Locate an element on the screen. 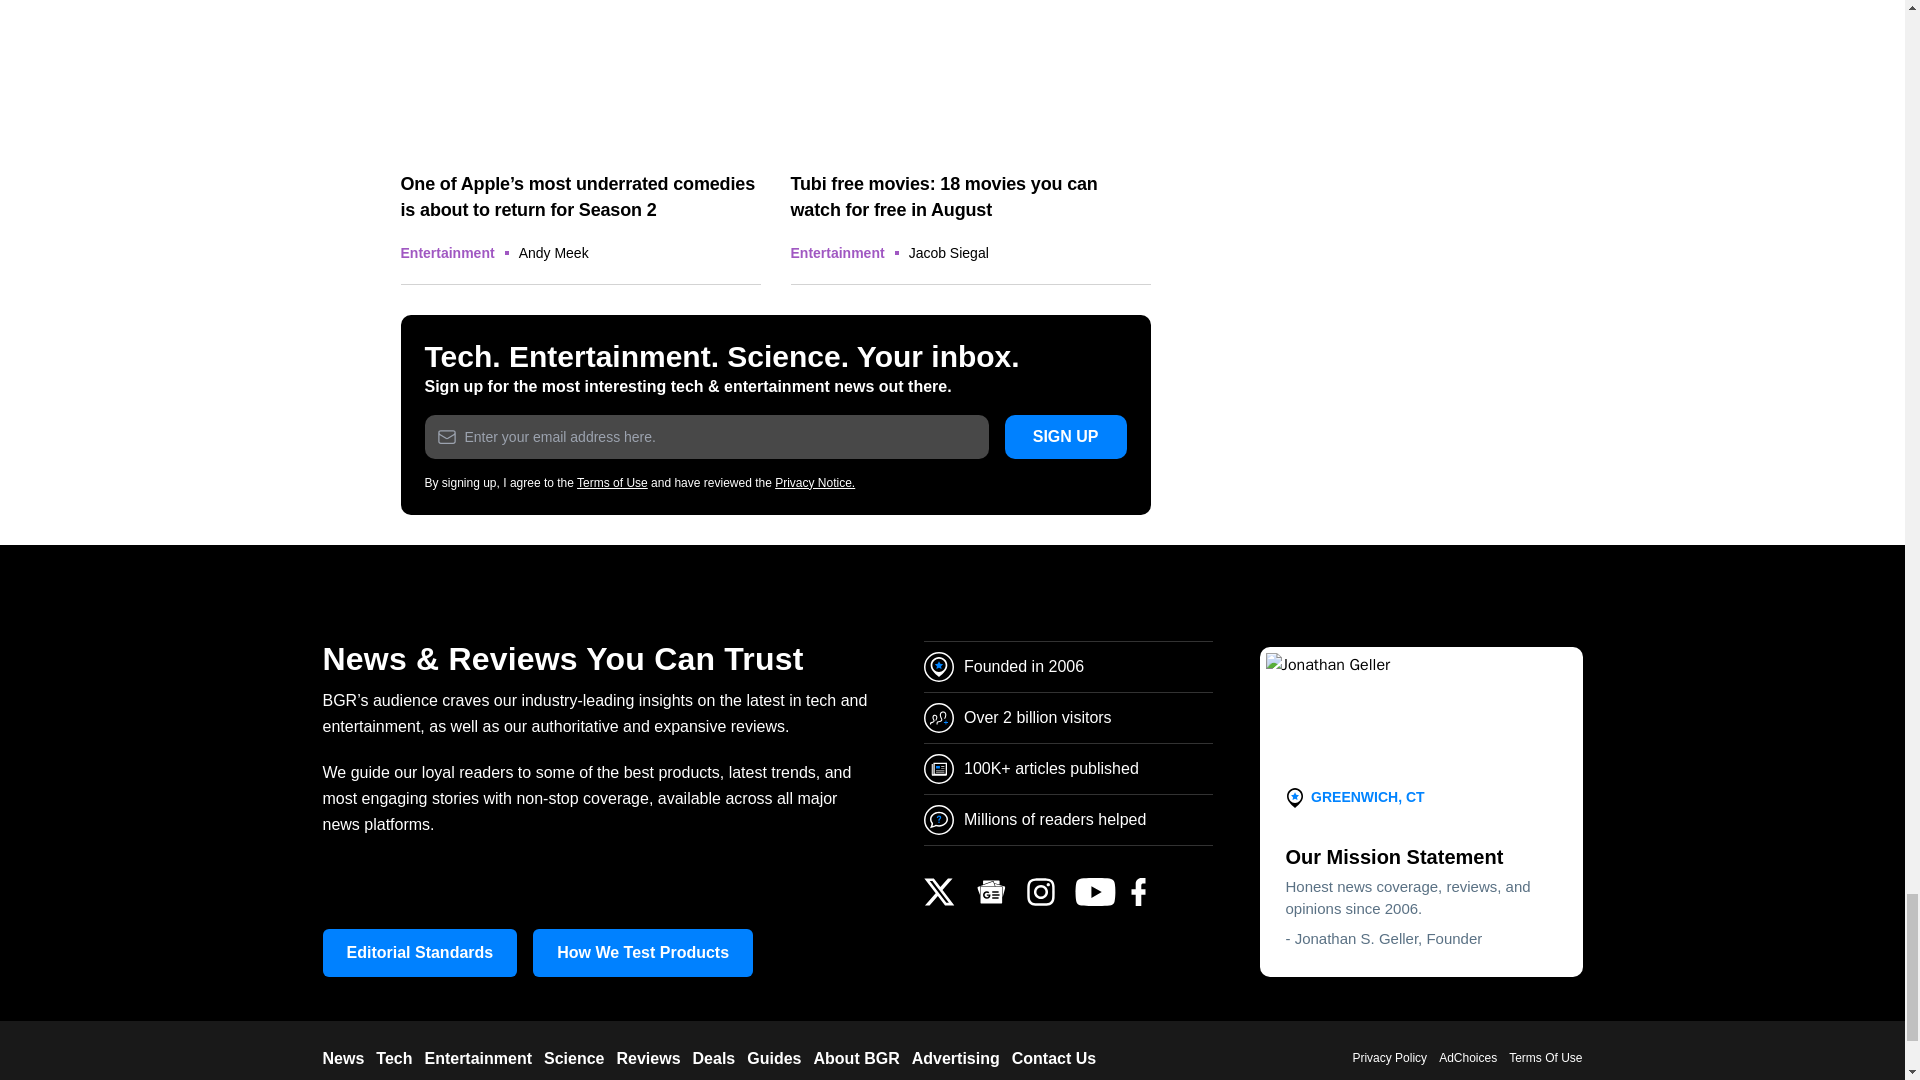 This screenshot has height=1080, width=1920. Tubi movies is located at coordinates (970, 76).